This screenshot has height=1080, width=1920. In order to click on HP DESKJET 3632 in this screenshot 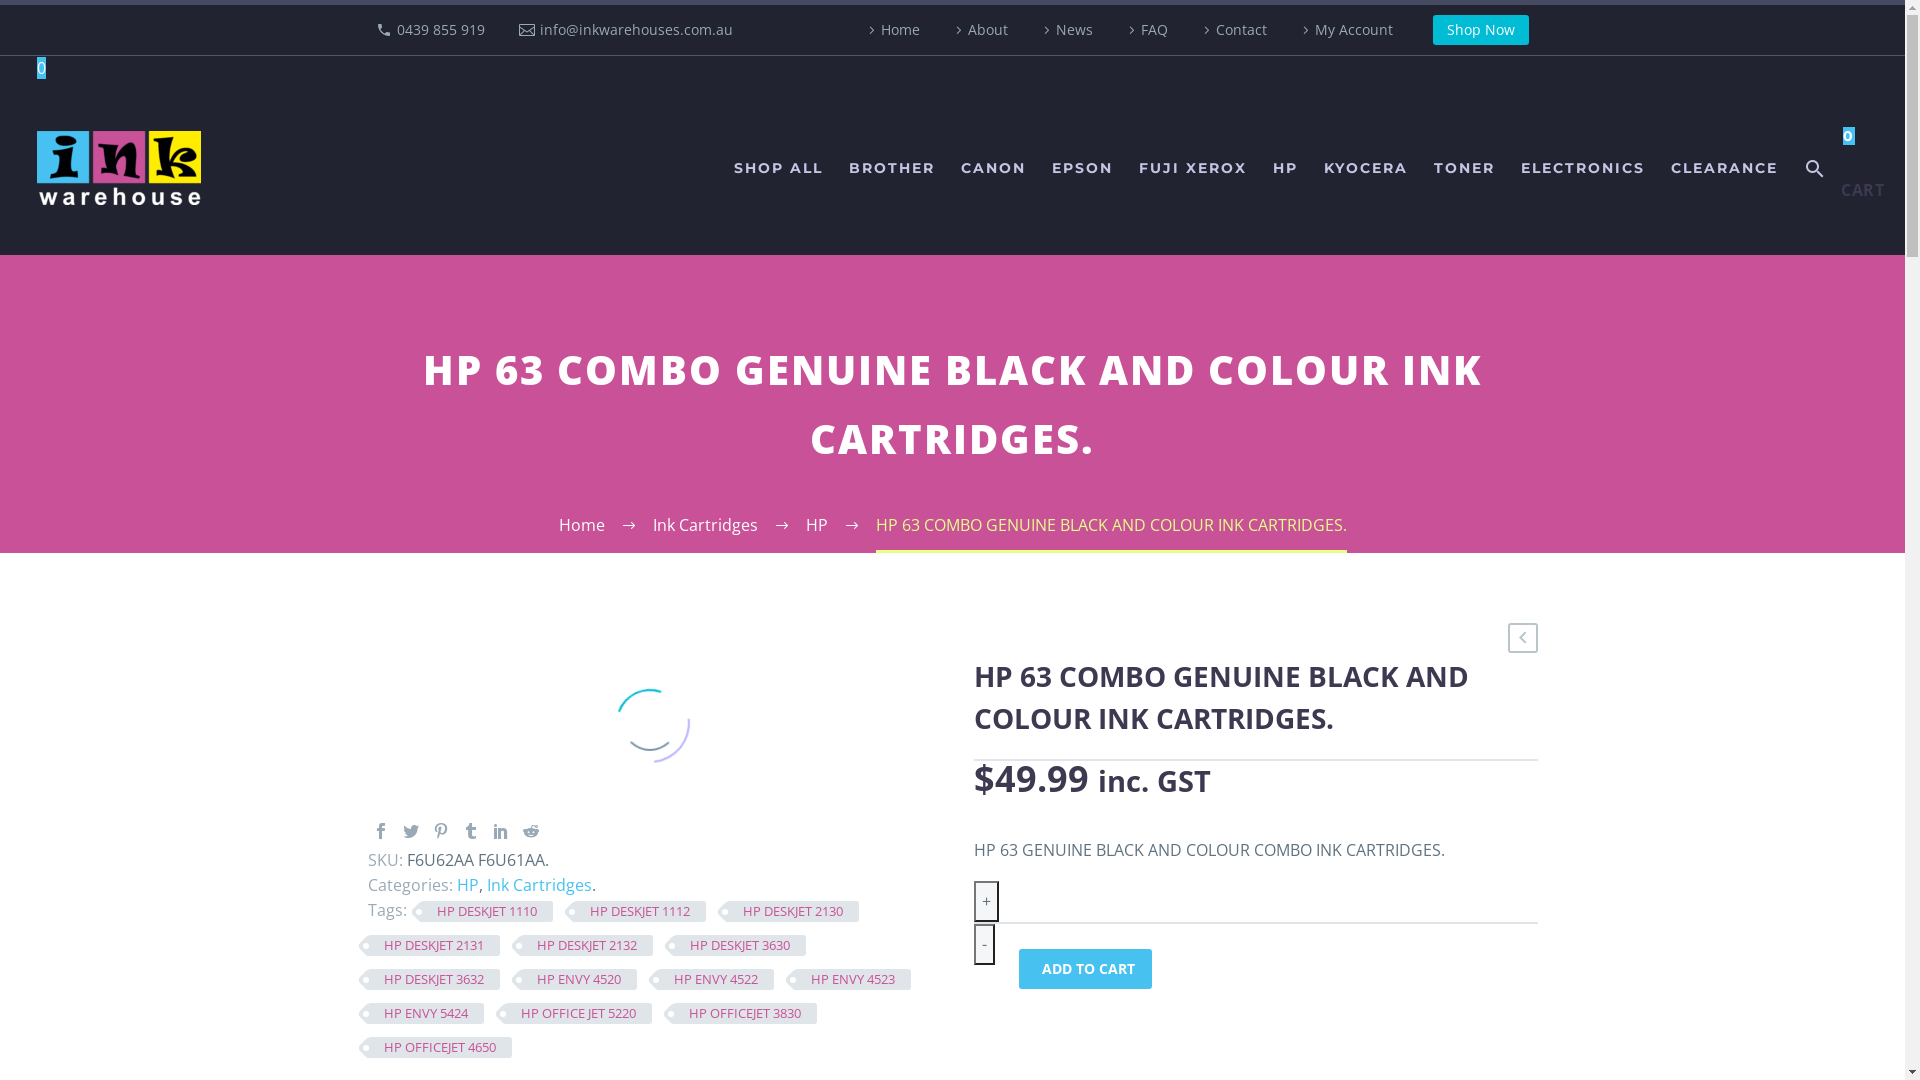, I will do `click(434, 980)`.